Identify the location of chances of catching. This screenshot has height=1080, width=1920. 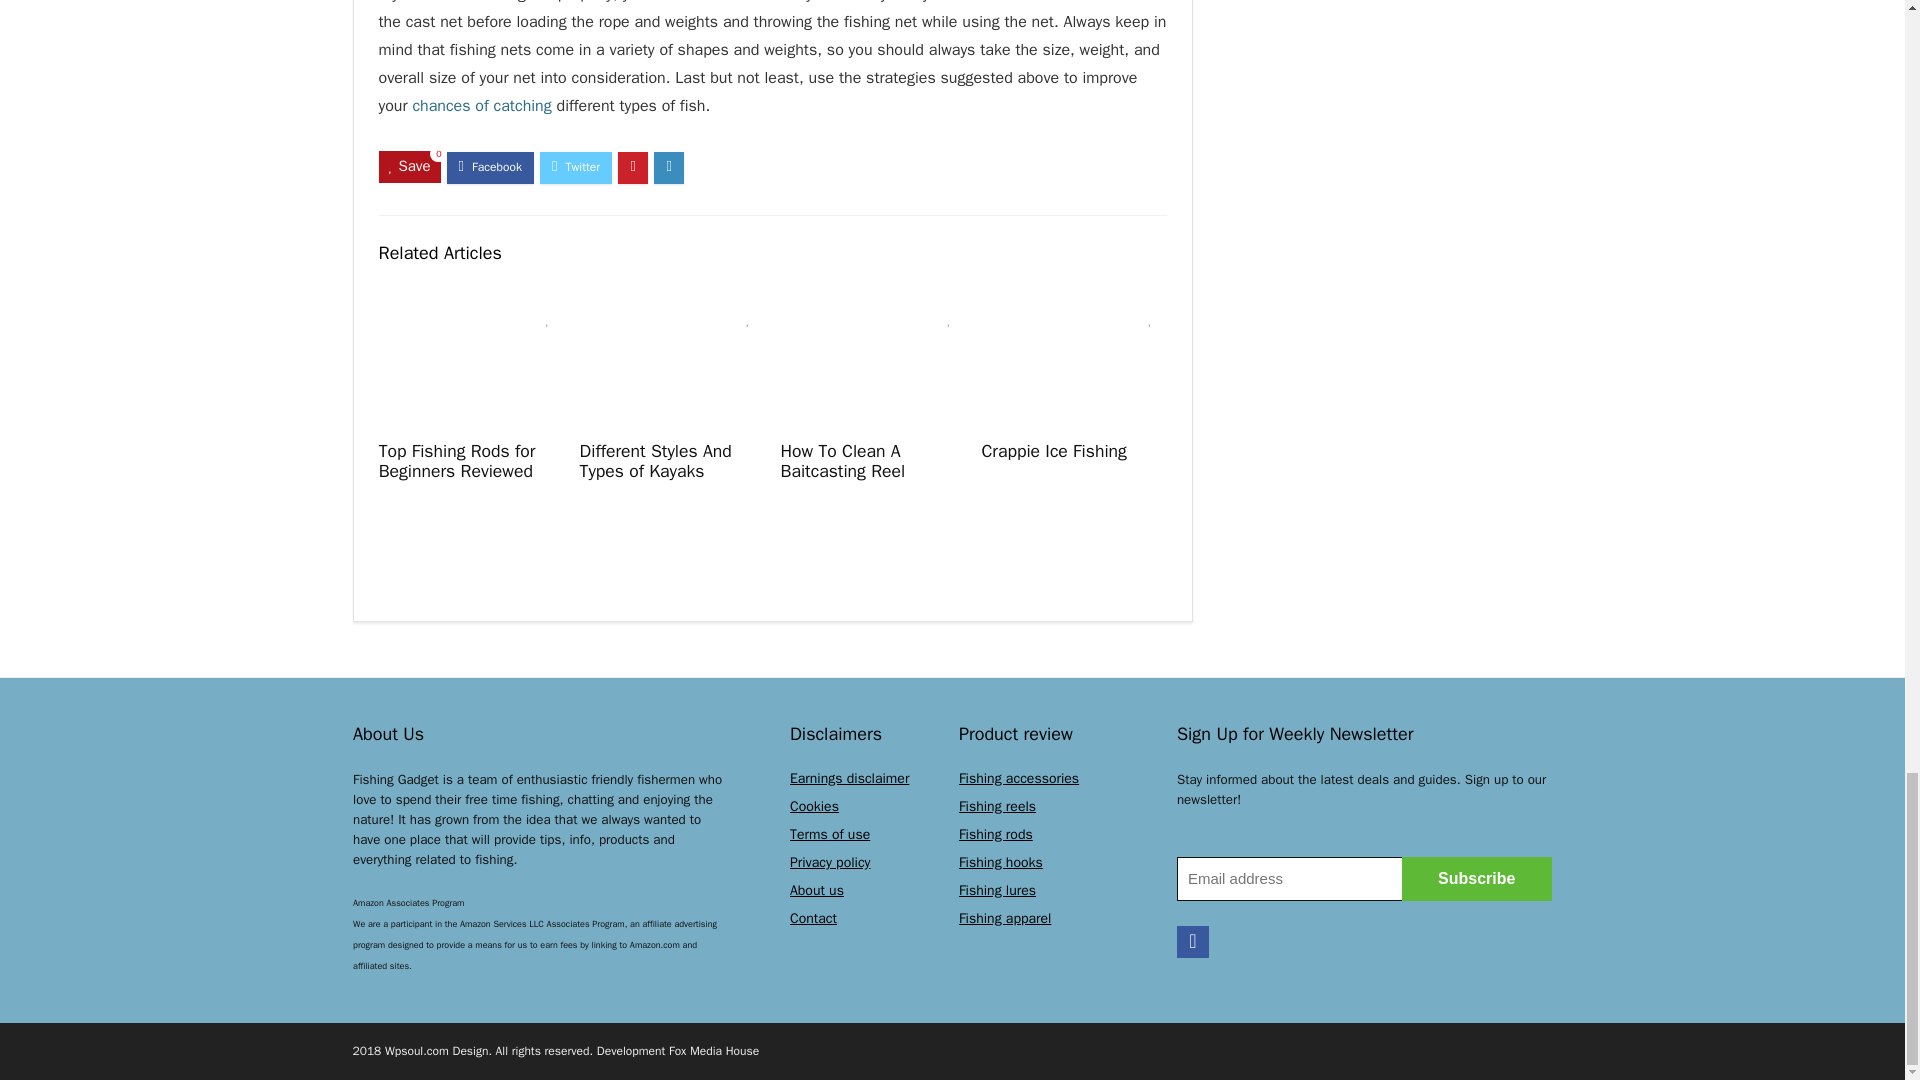
(482, 106).